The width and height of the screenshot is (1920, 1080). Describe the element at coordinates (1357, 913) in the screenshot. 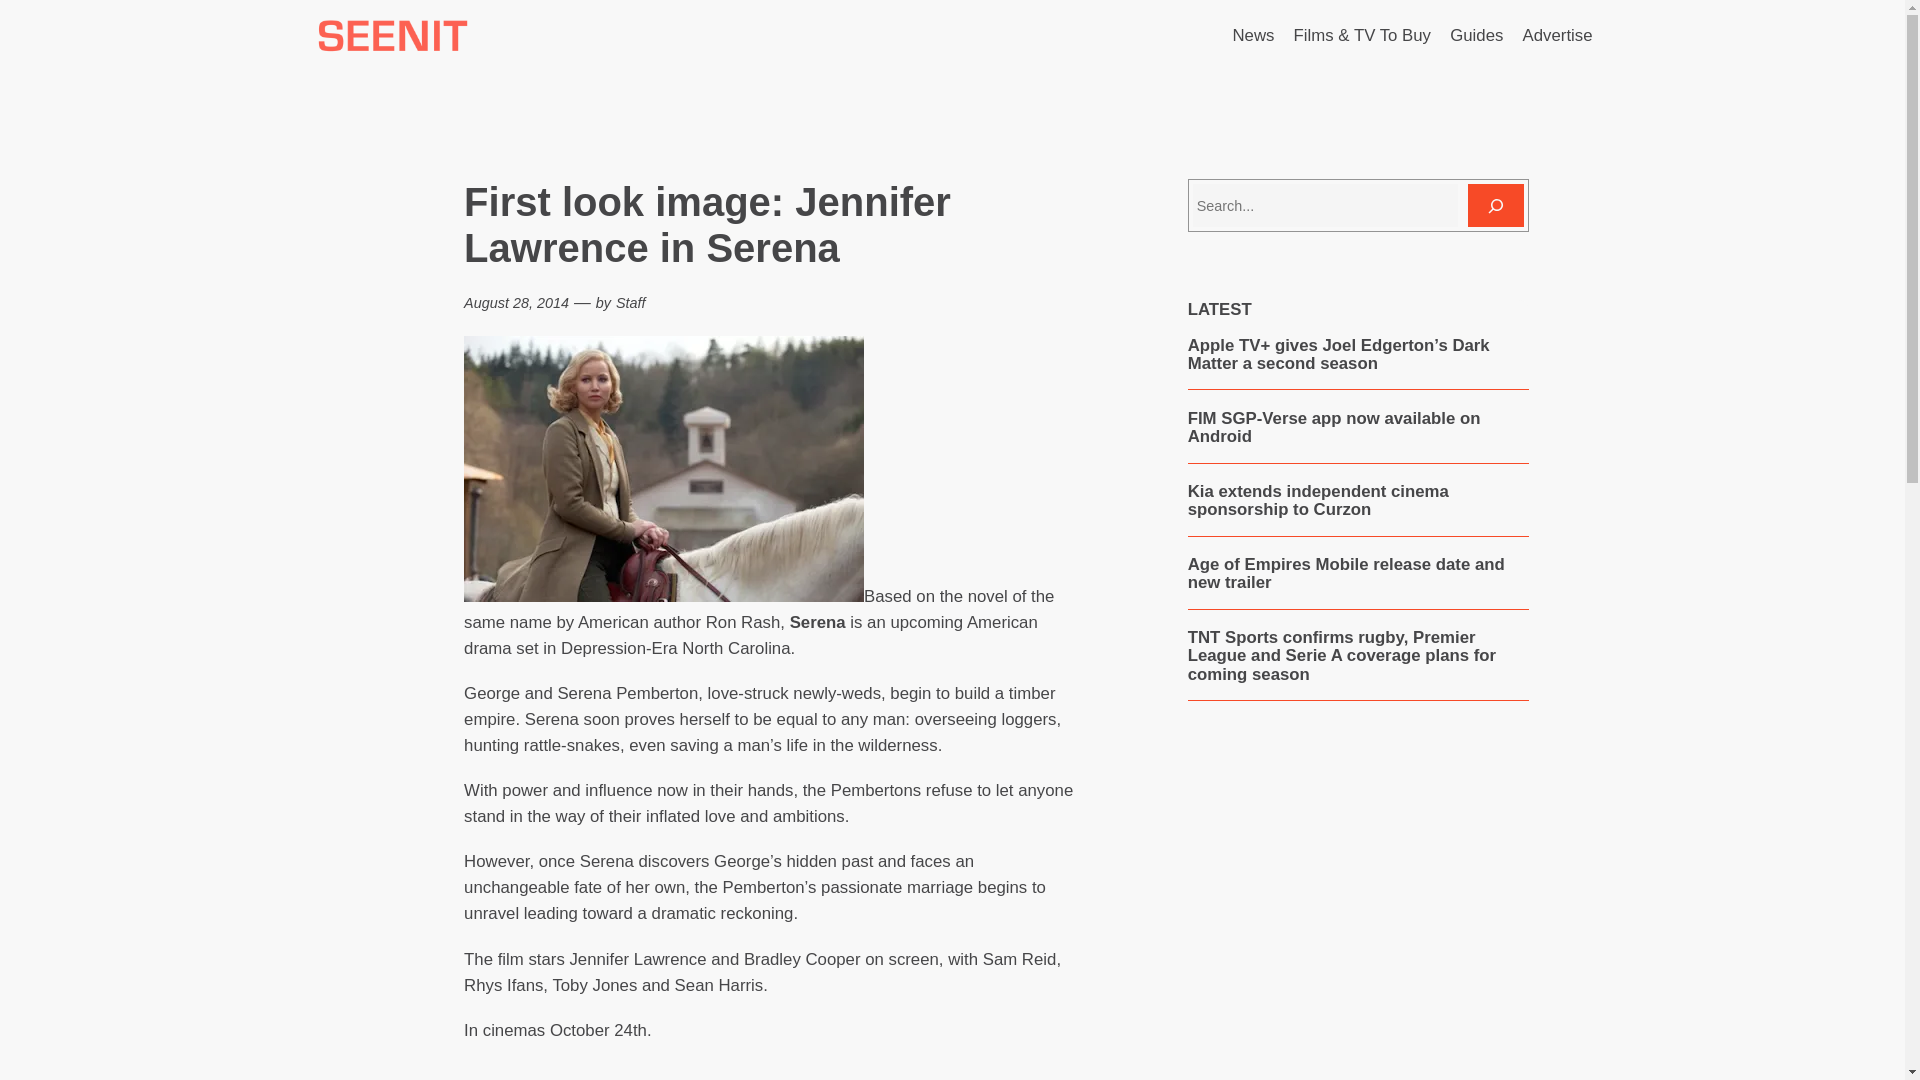

I see `Advertisement` at that location.